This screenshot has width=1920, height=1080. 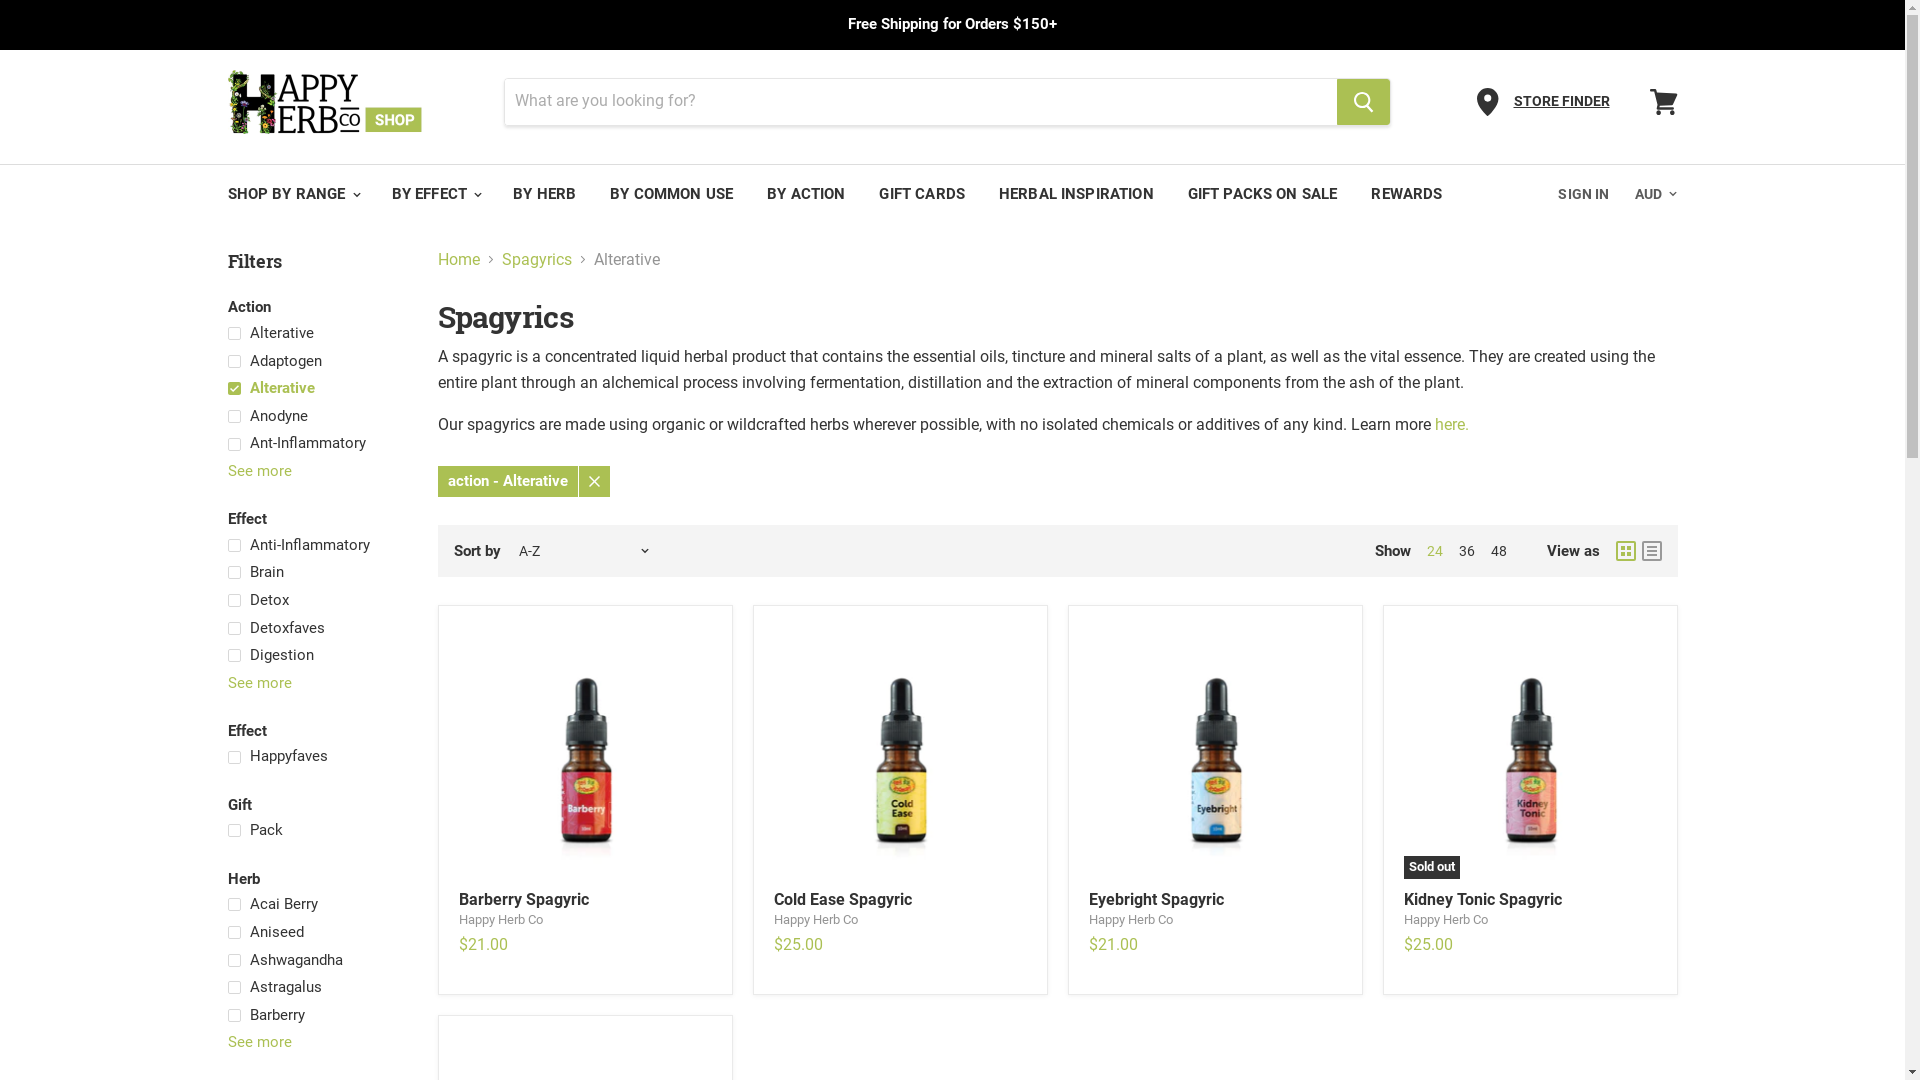 What do you see at coordinates (1466, 551) in the screenshot?
I see `36` at bounding box center [1466, 551].